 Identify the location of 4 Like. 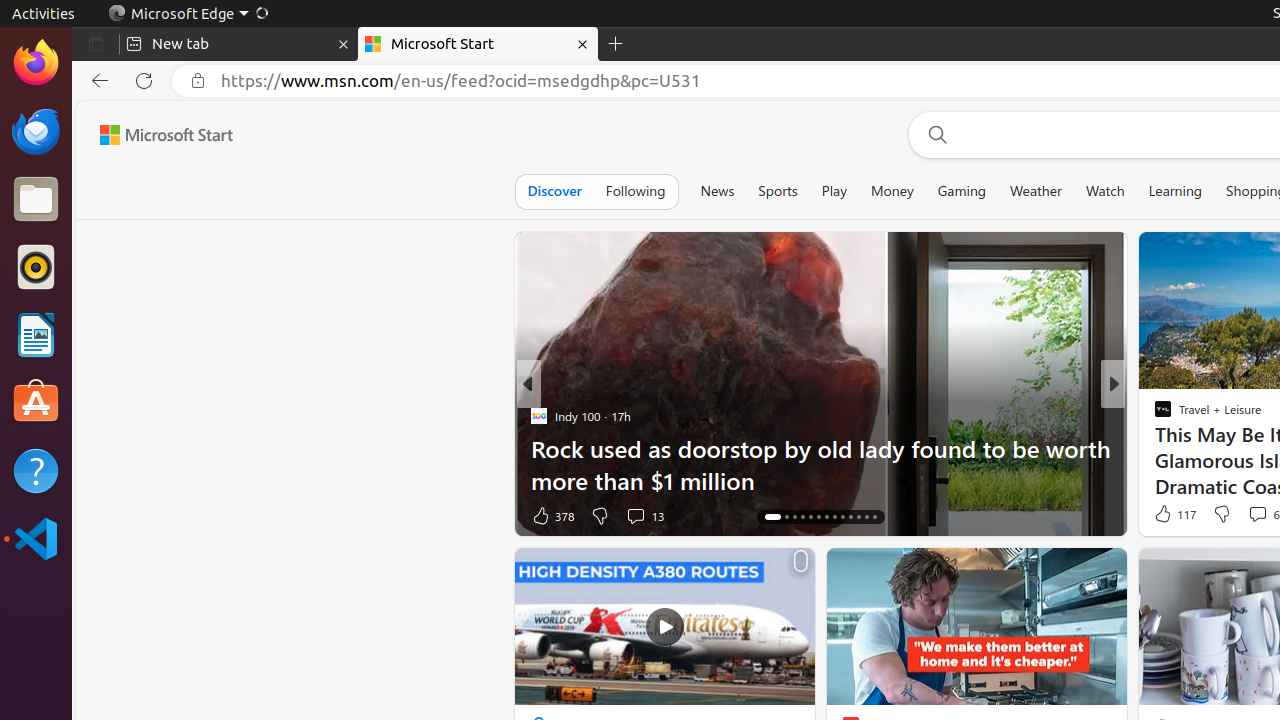
(1162, 516).